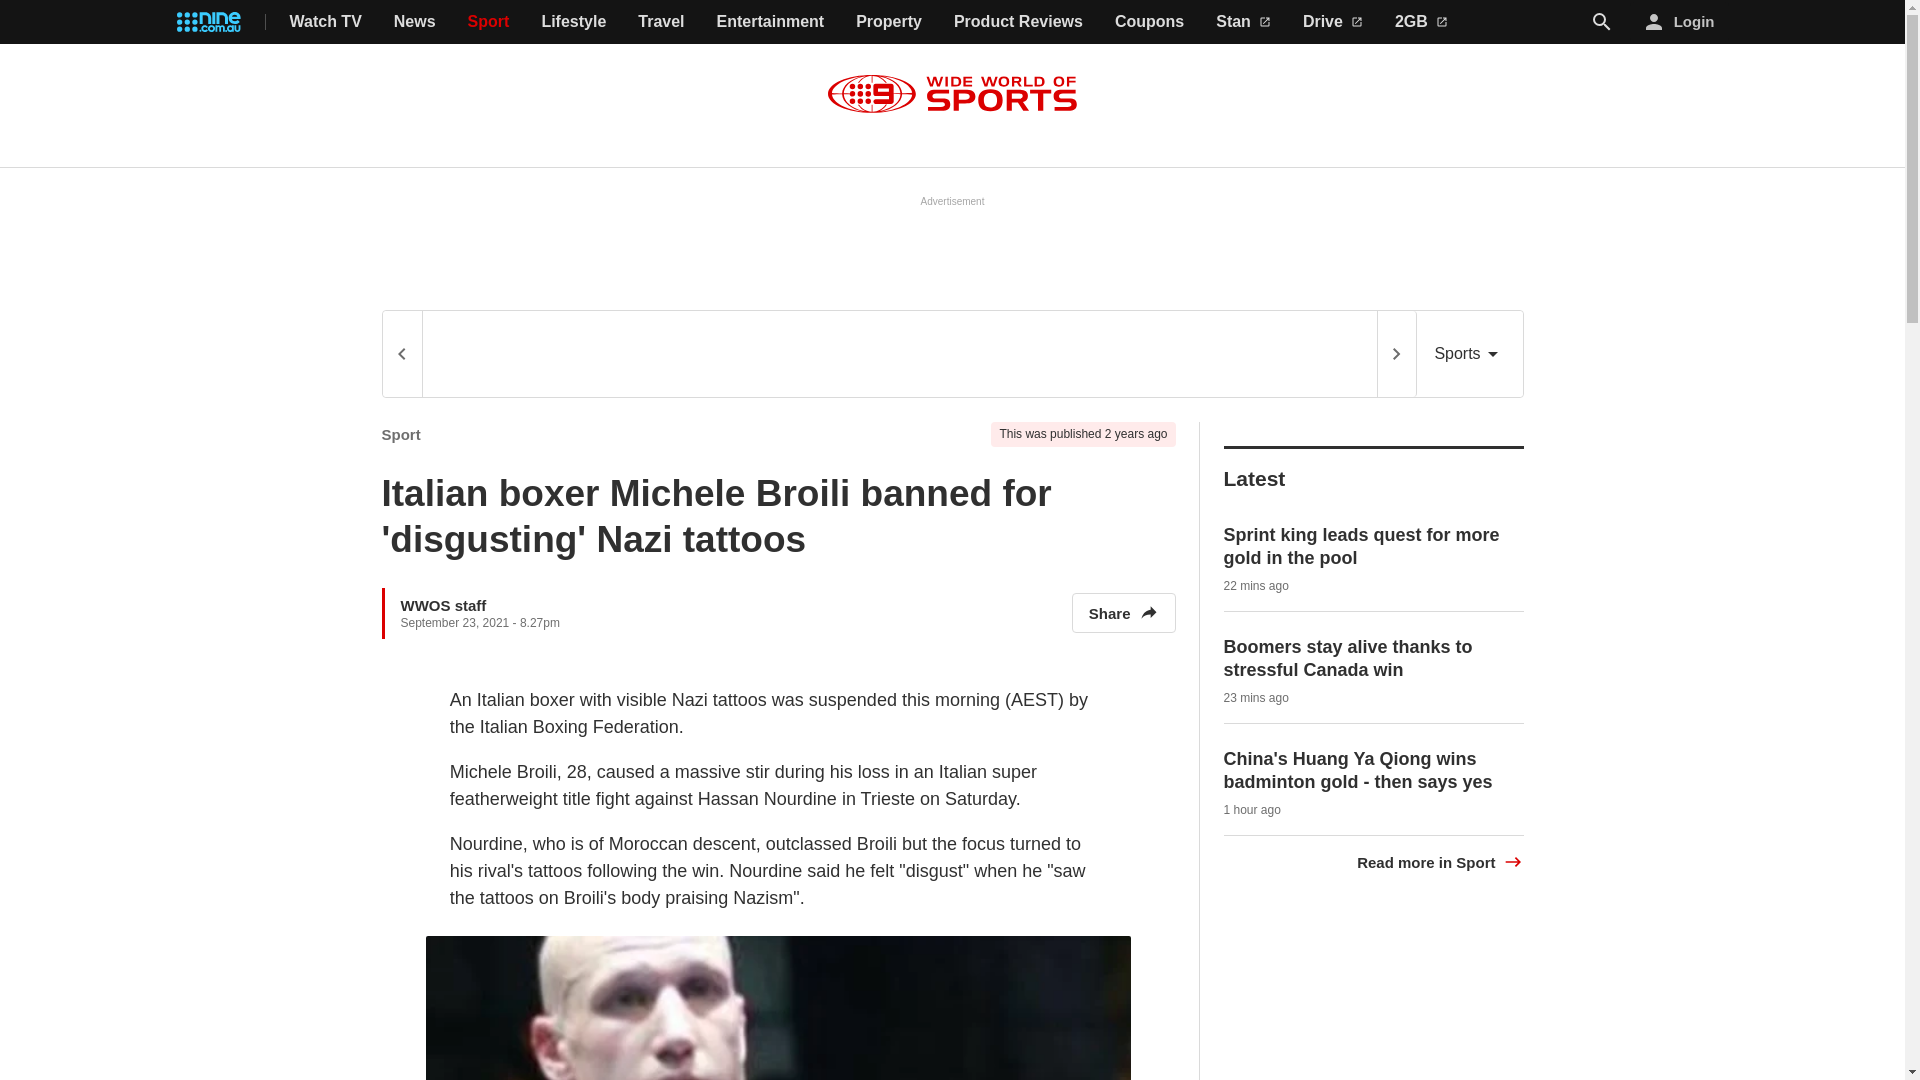 This screenshot has height=1080, width=1920. Describe the element at coordinates (489, 22) in the screenshot. I see `Sport` at that location.